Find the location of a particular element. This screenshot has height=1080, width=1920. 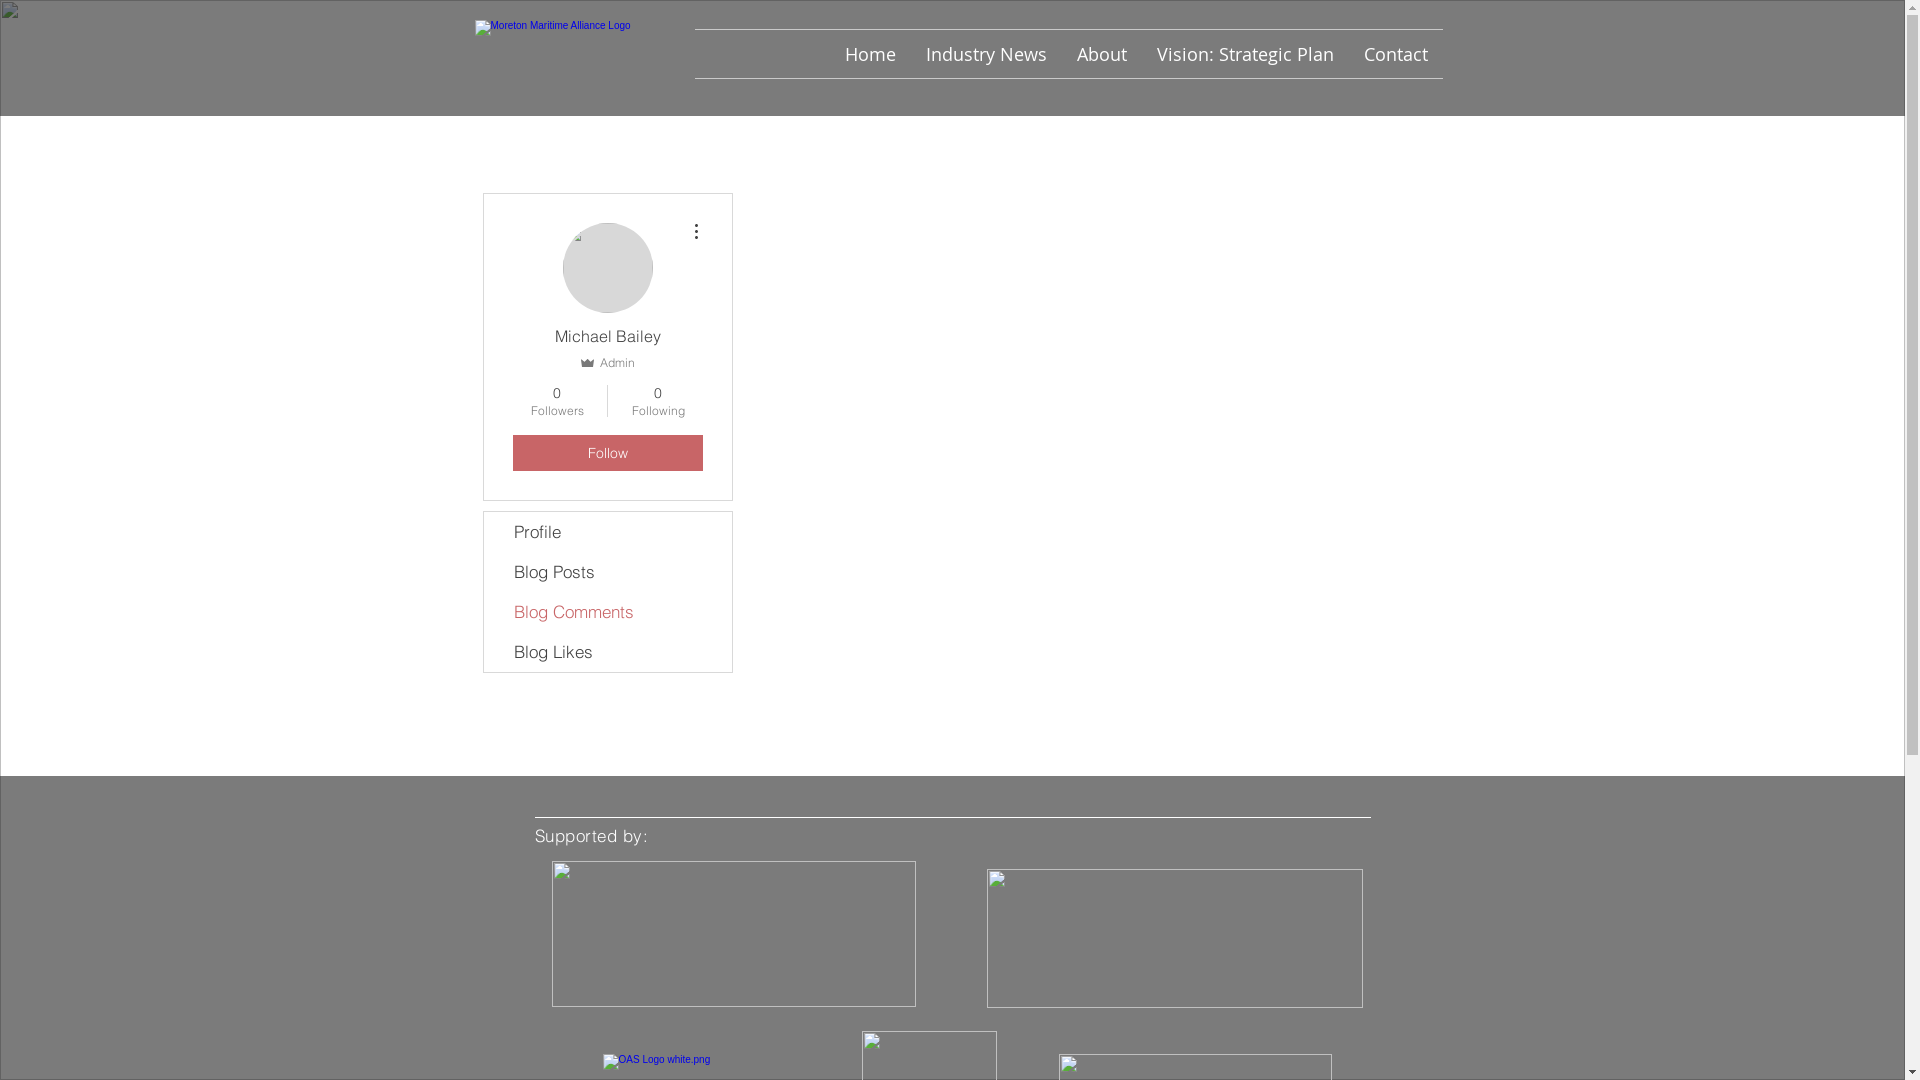

Vision: Strategic Plan is located at coordinates (1246, 54).